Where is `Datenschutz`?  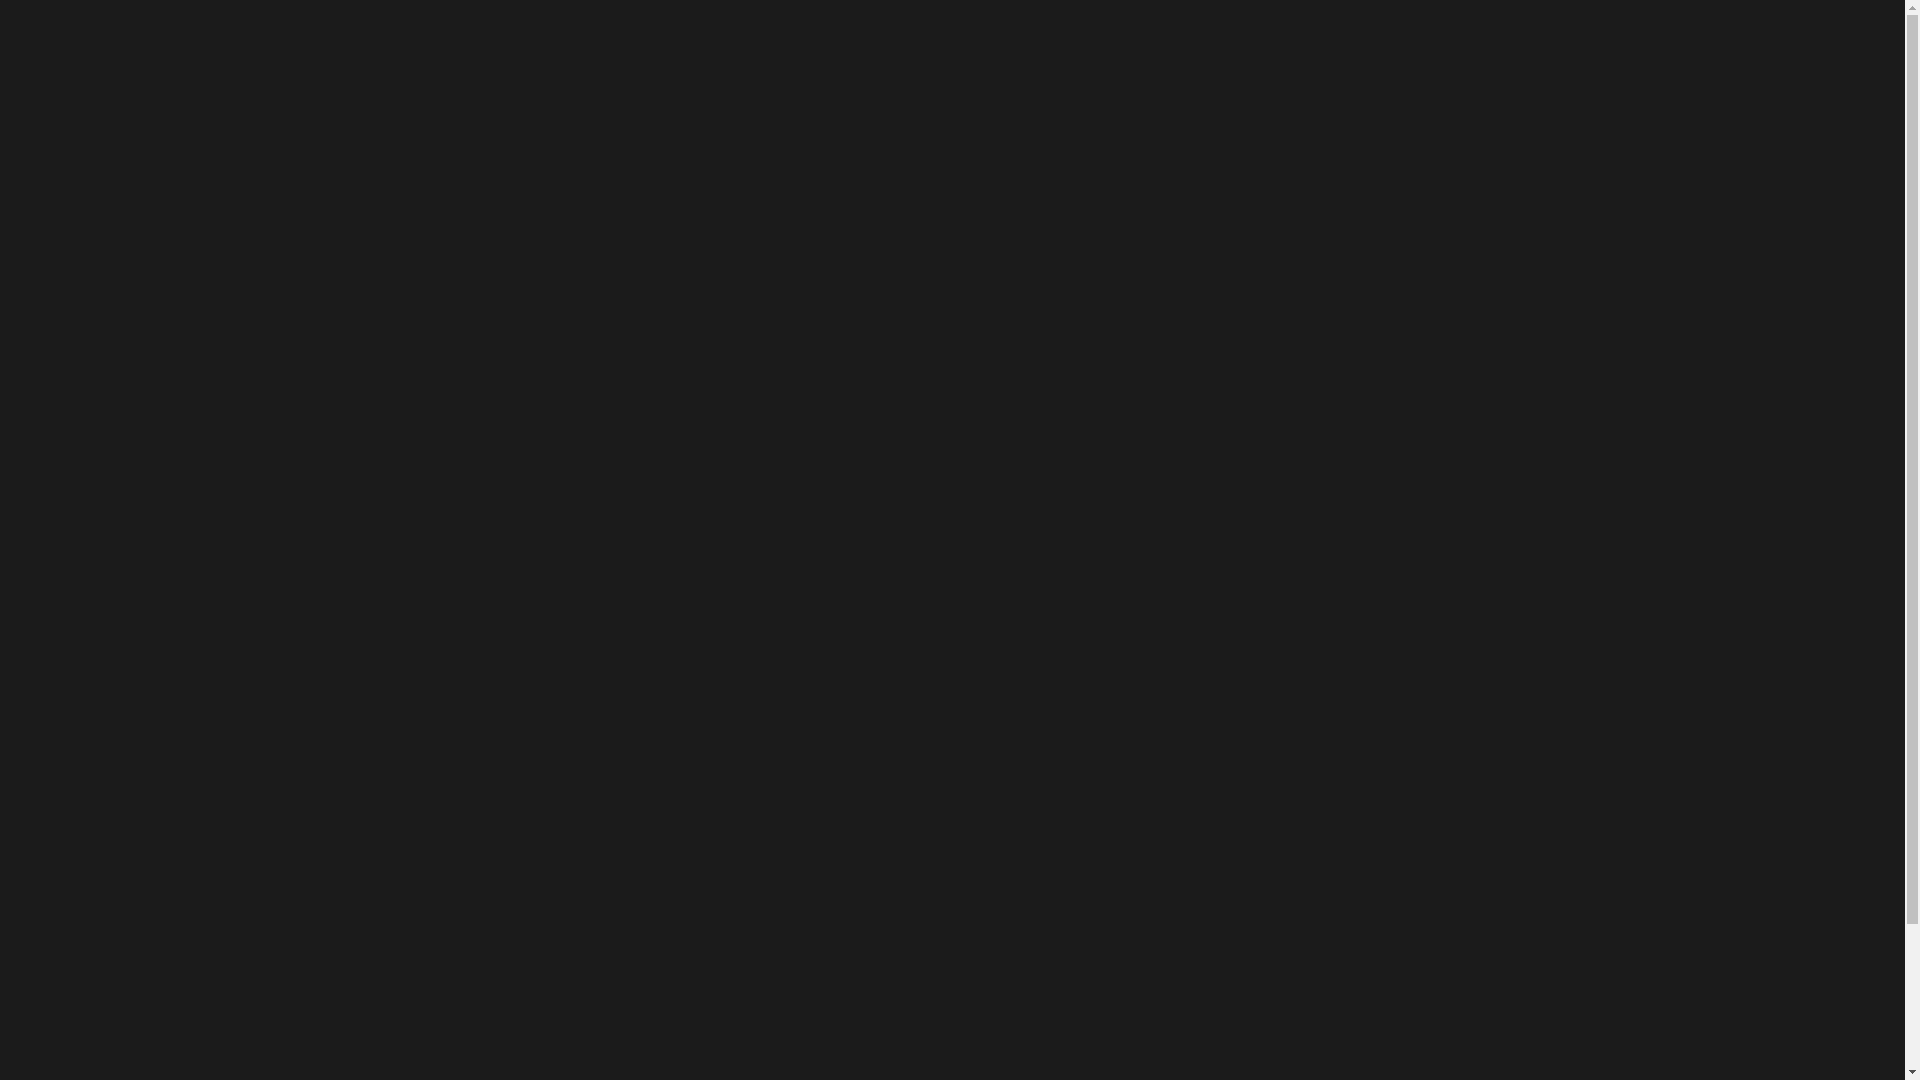
Datenschutz is located at coordinates (1622, 80).